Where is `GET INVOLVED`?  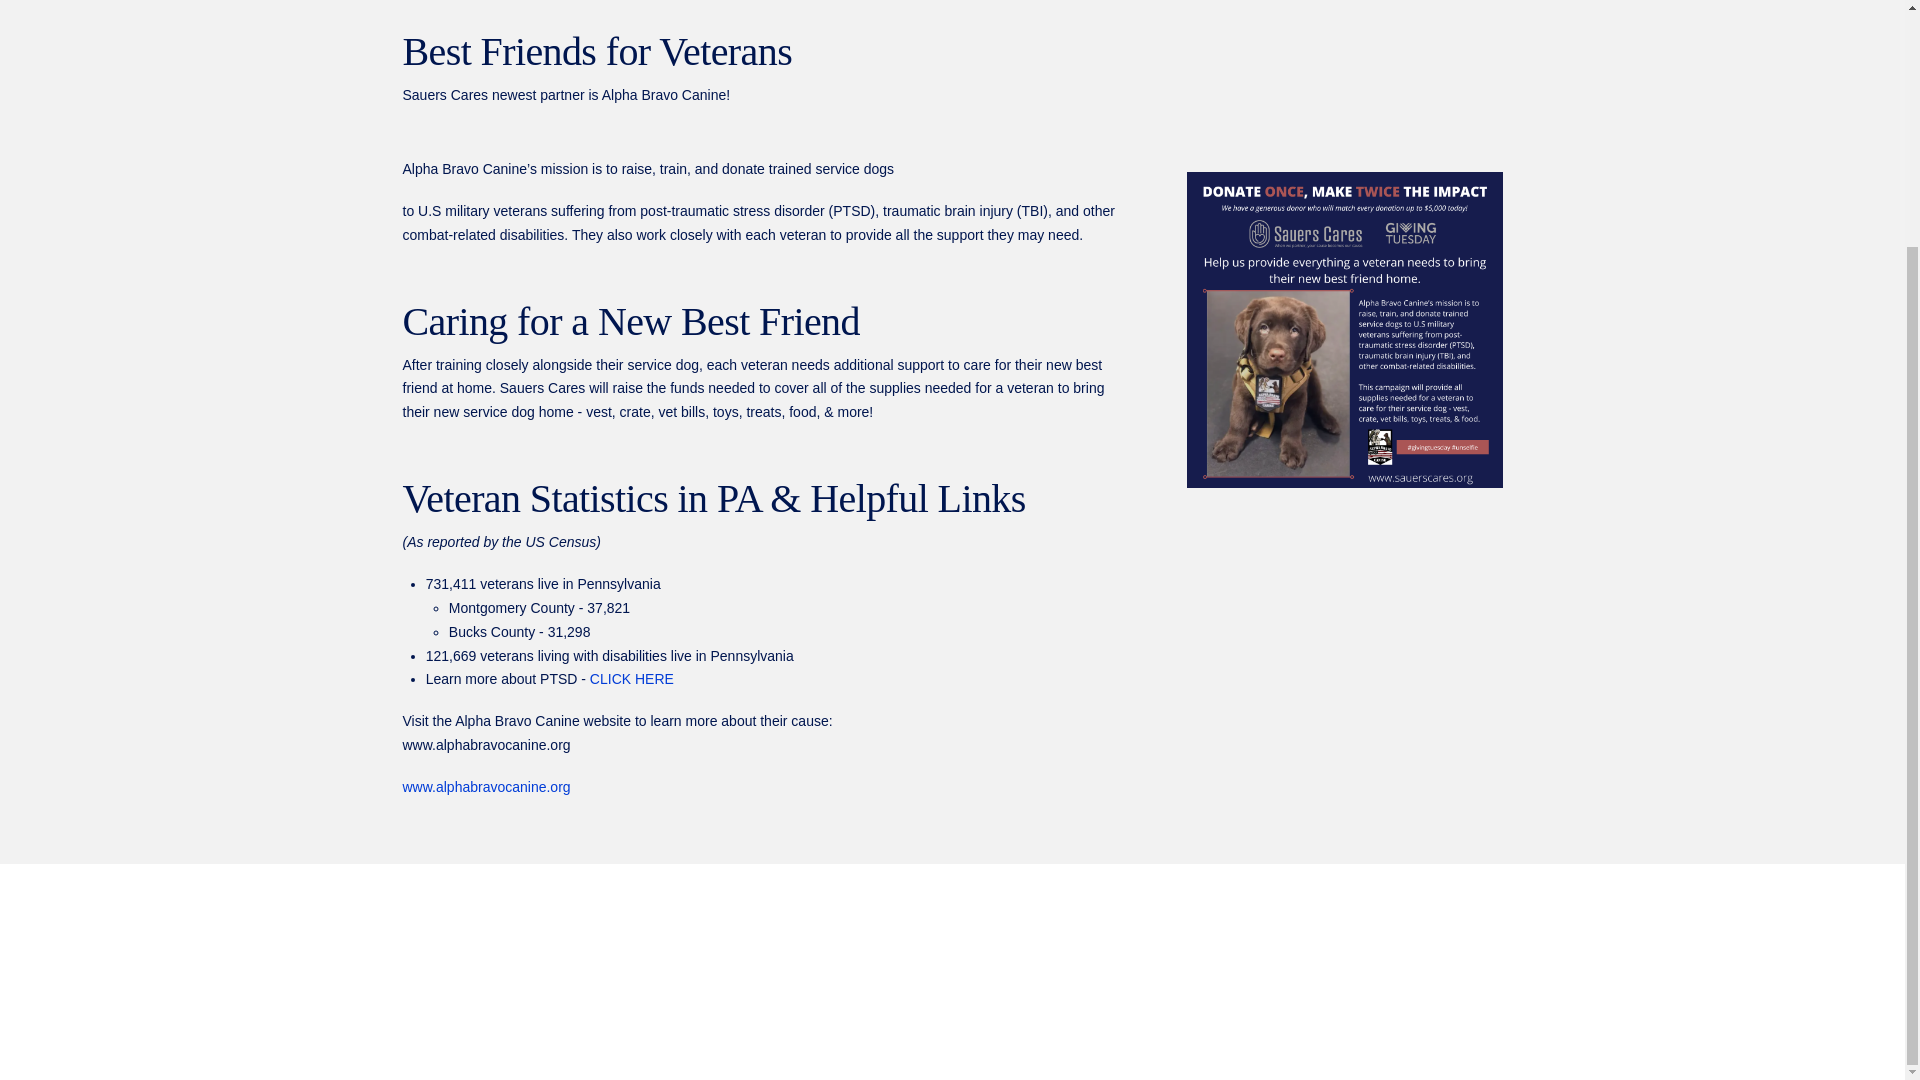 GET INVOLVED is located at coordinates (1220, 986).